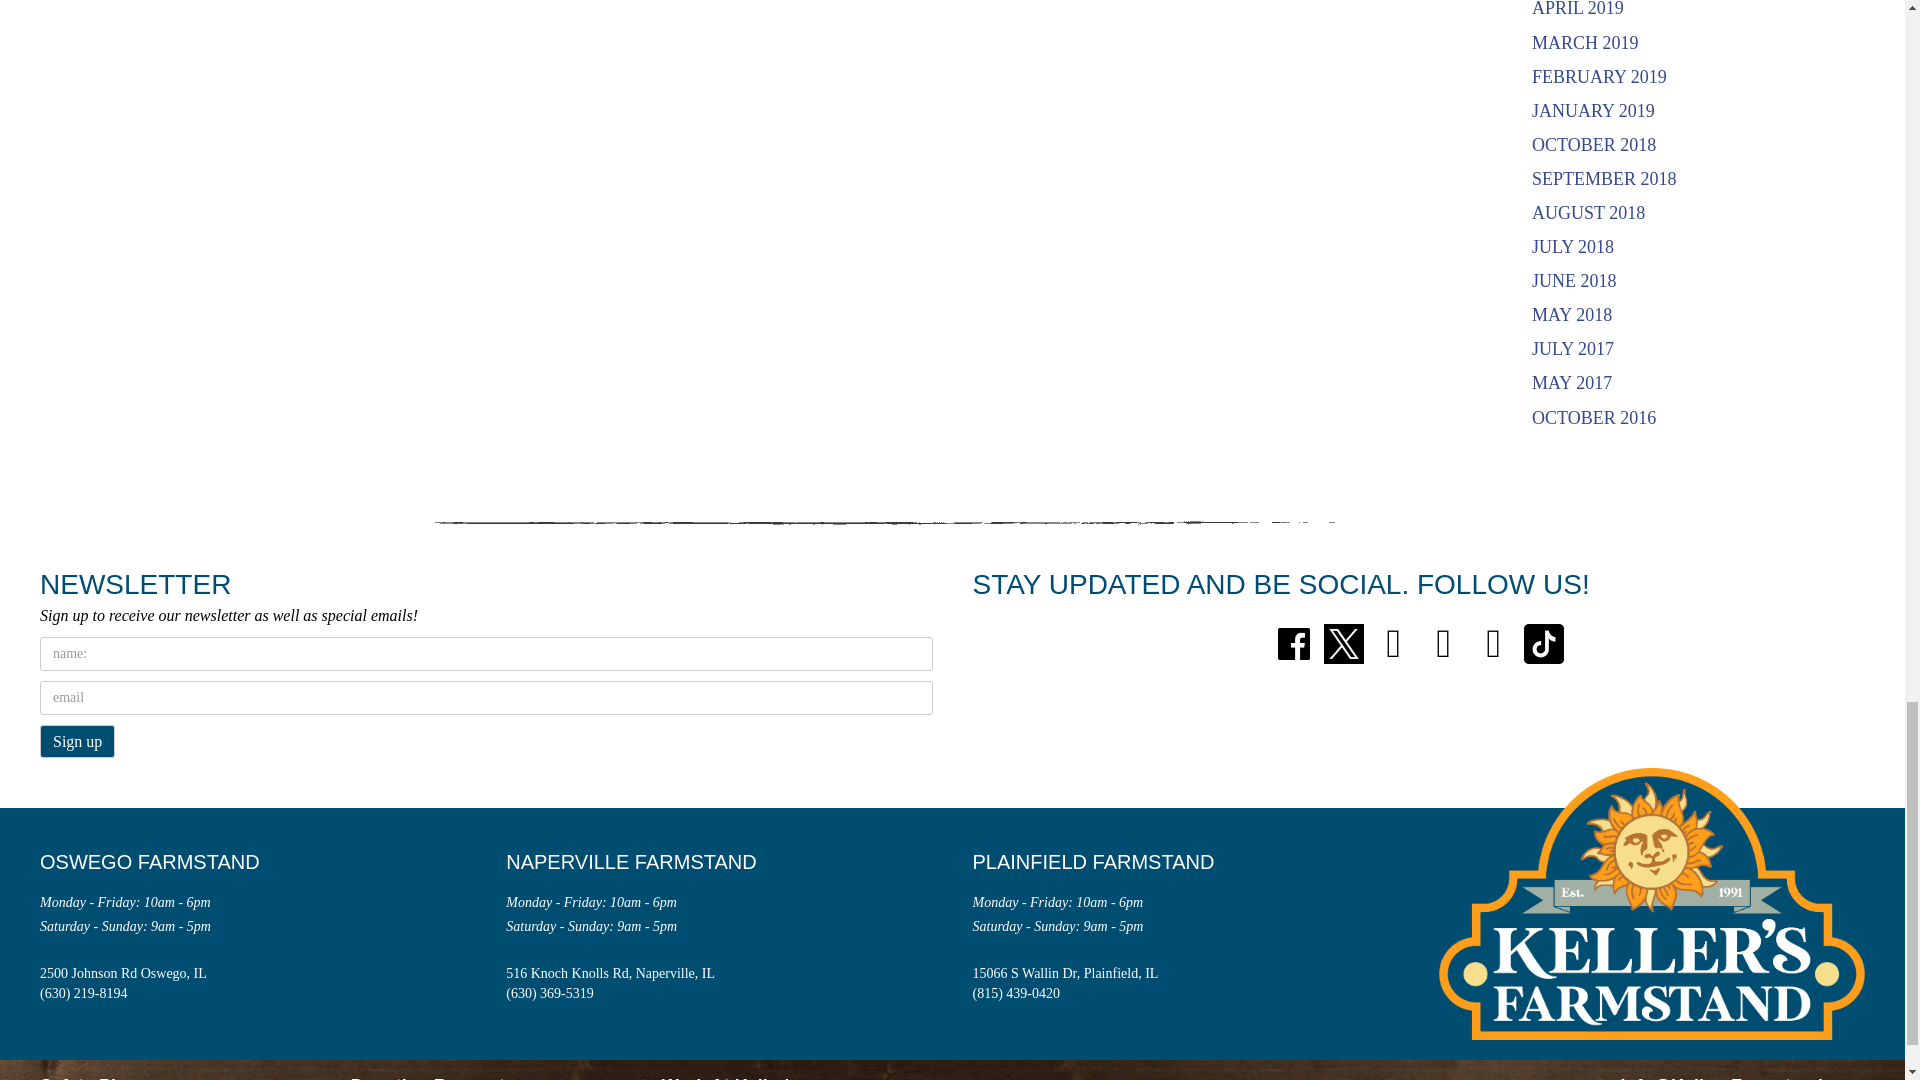  I want to click on X-black copy, so click(1344, 644).